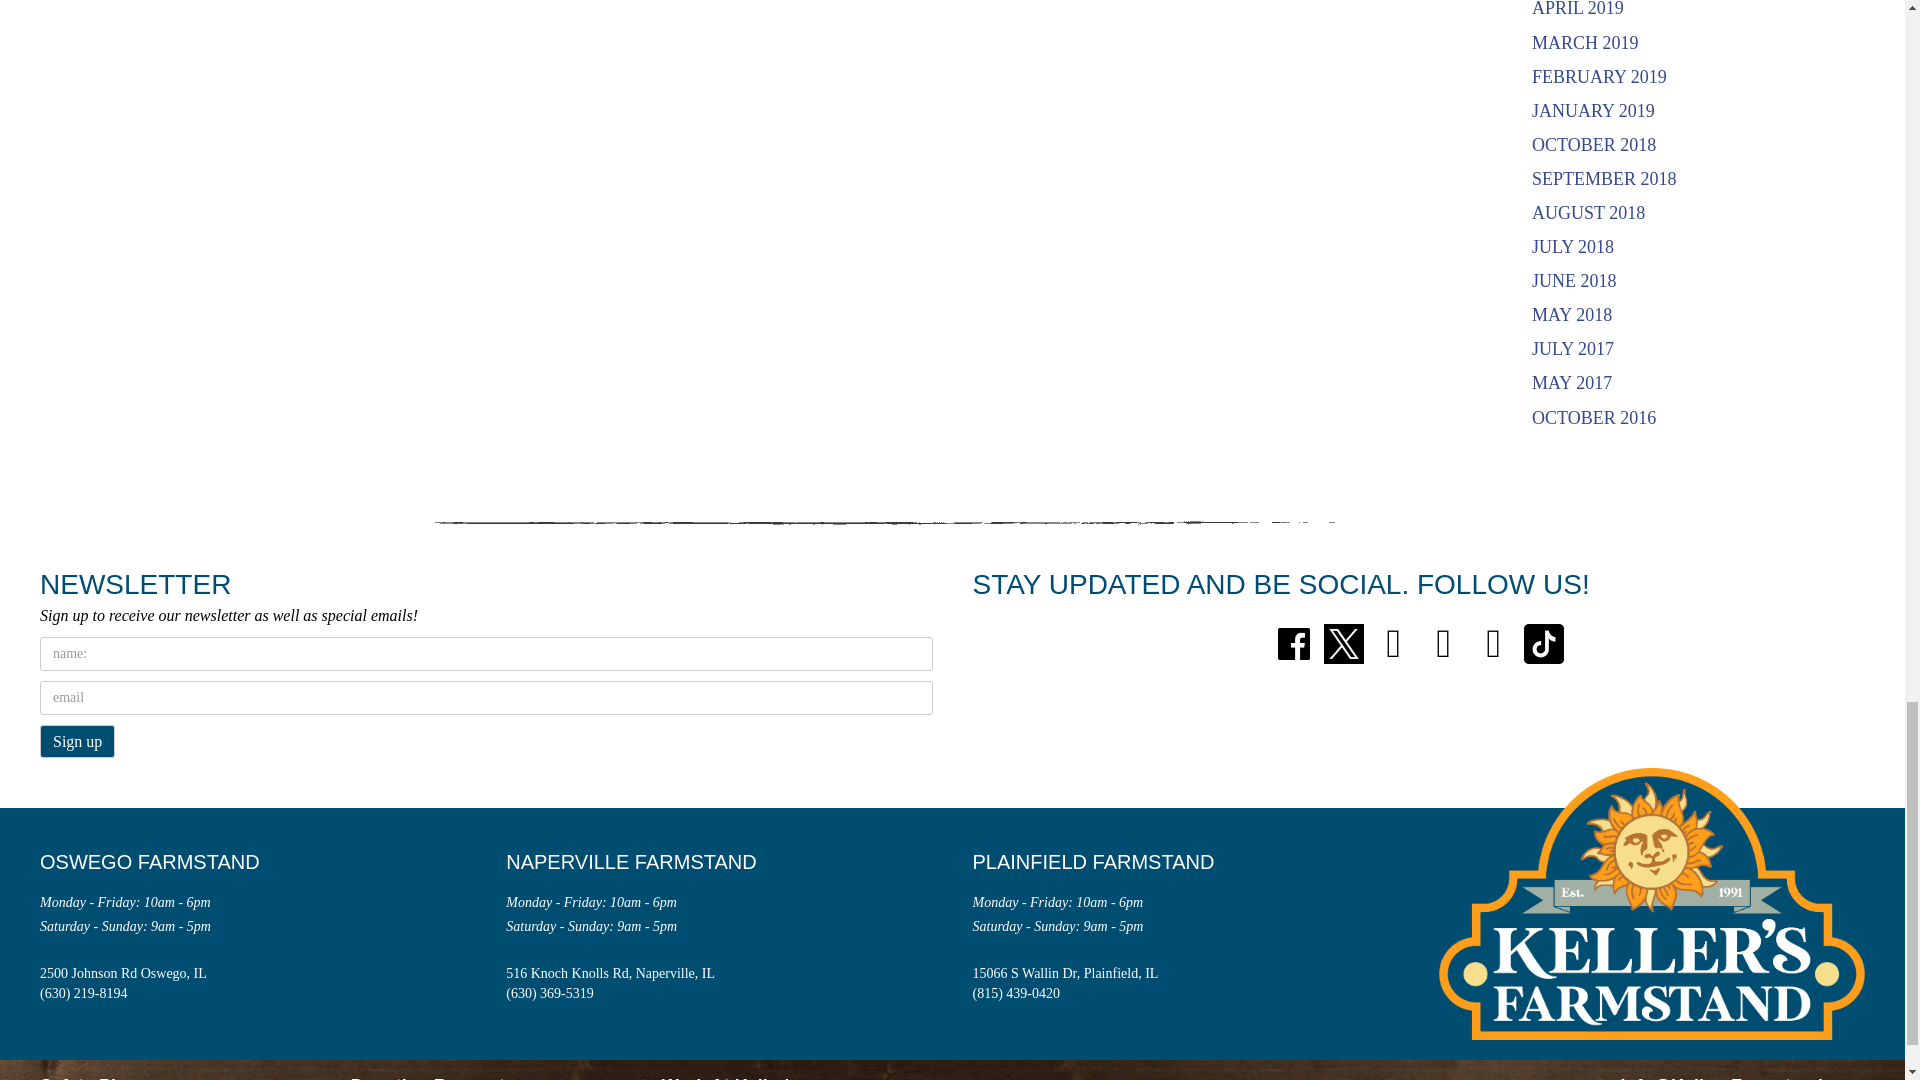  I want to click on X-black copy, so click(1344, 644).